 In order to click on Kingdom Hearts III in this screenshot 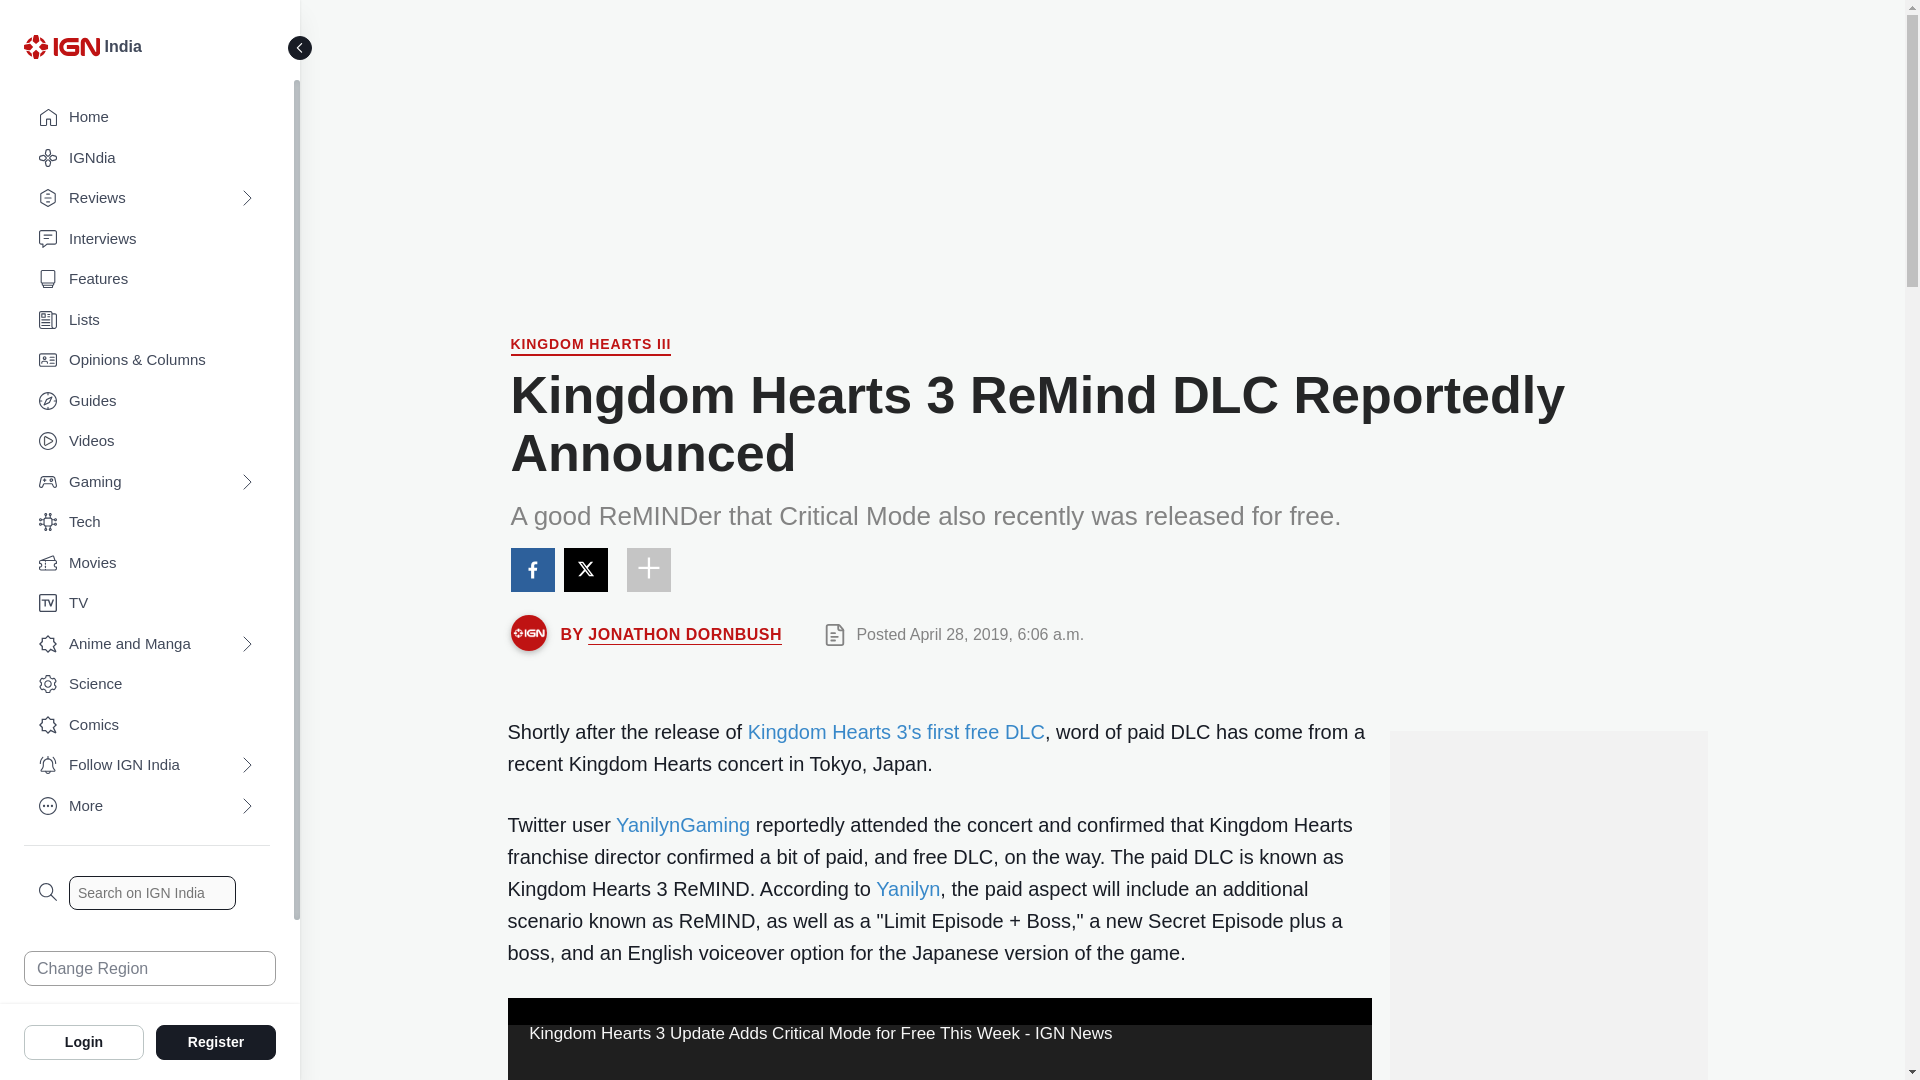, I will do `click(590, 346)`.